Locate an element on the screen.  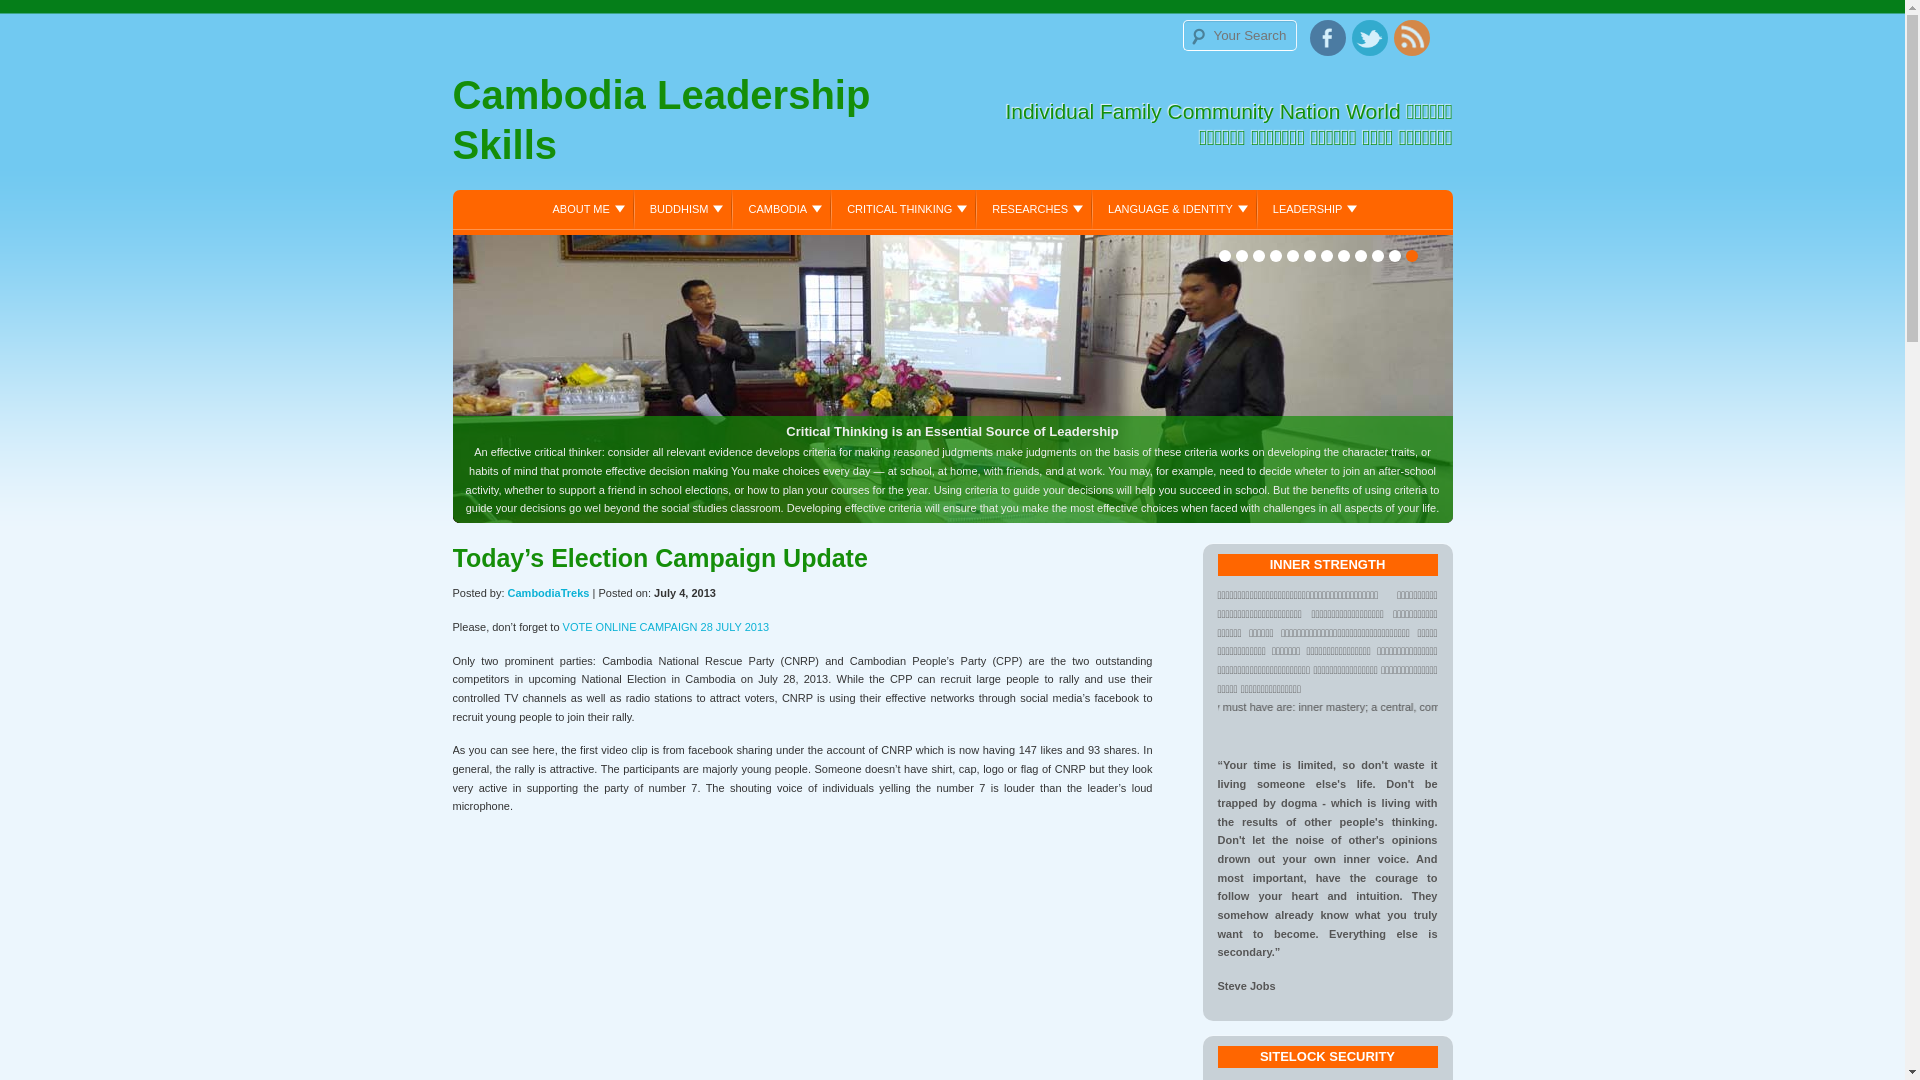
ABOUT ME is located at coordinates (586, 209).